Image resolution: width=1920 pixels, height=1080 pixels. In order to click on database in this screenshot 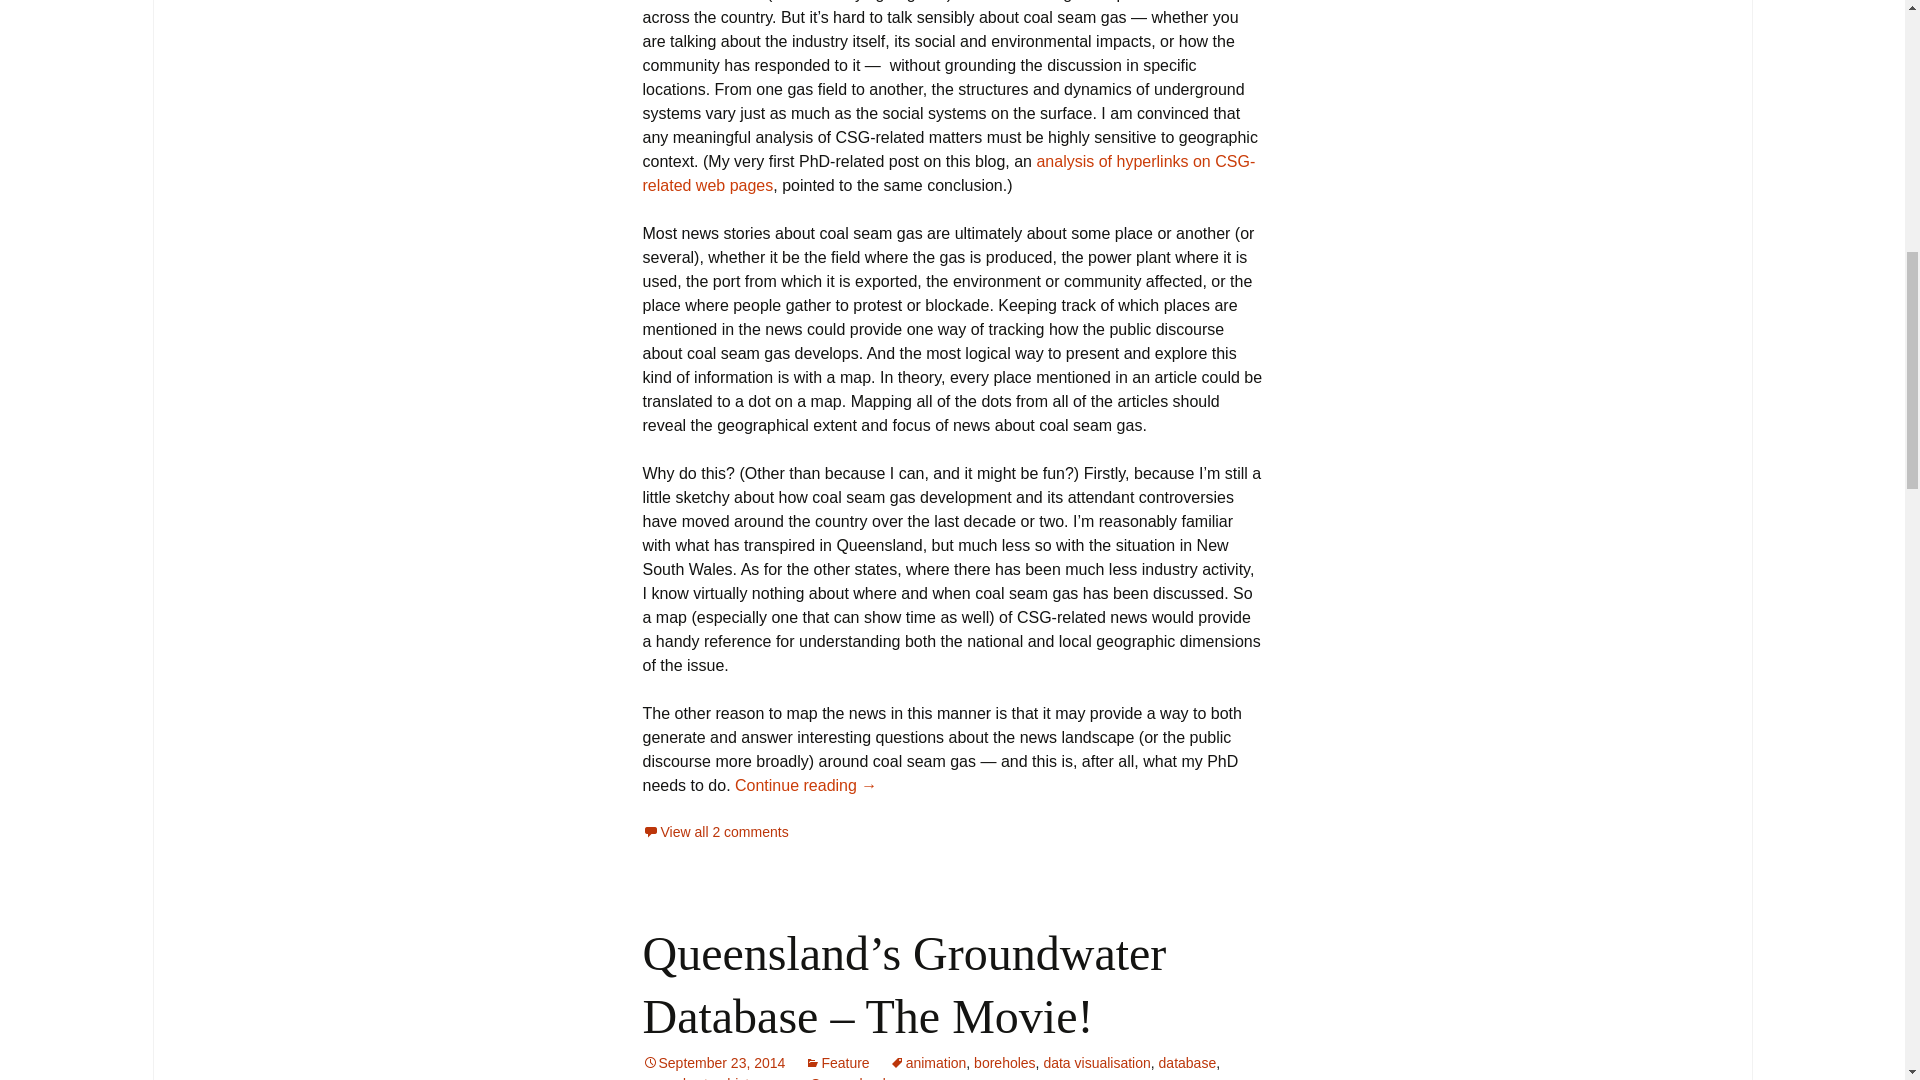, I will do `click(1188, 1063)`.